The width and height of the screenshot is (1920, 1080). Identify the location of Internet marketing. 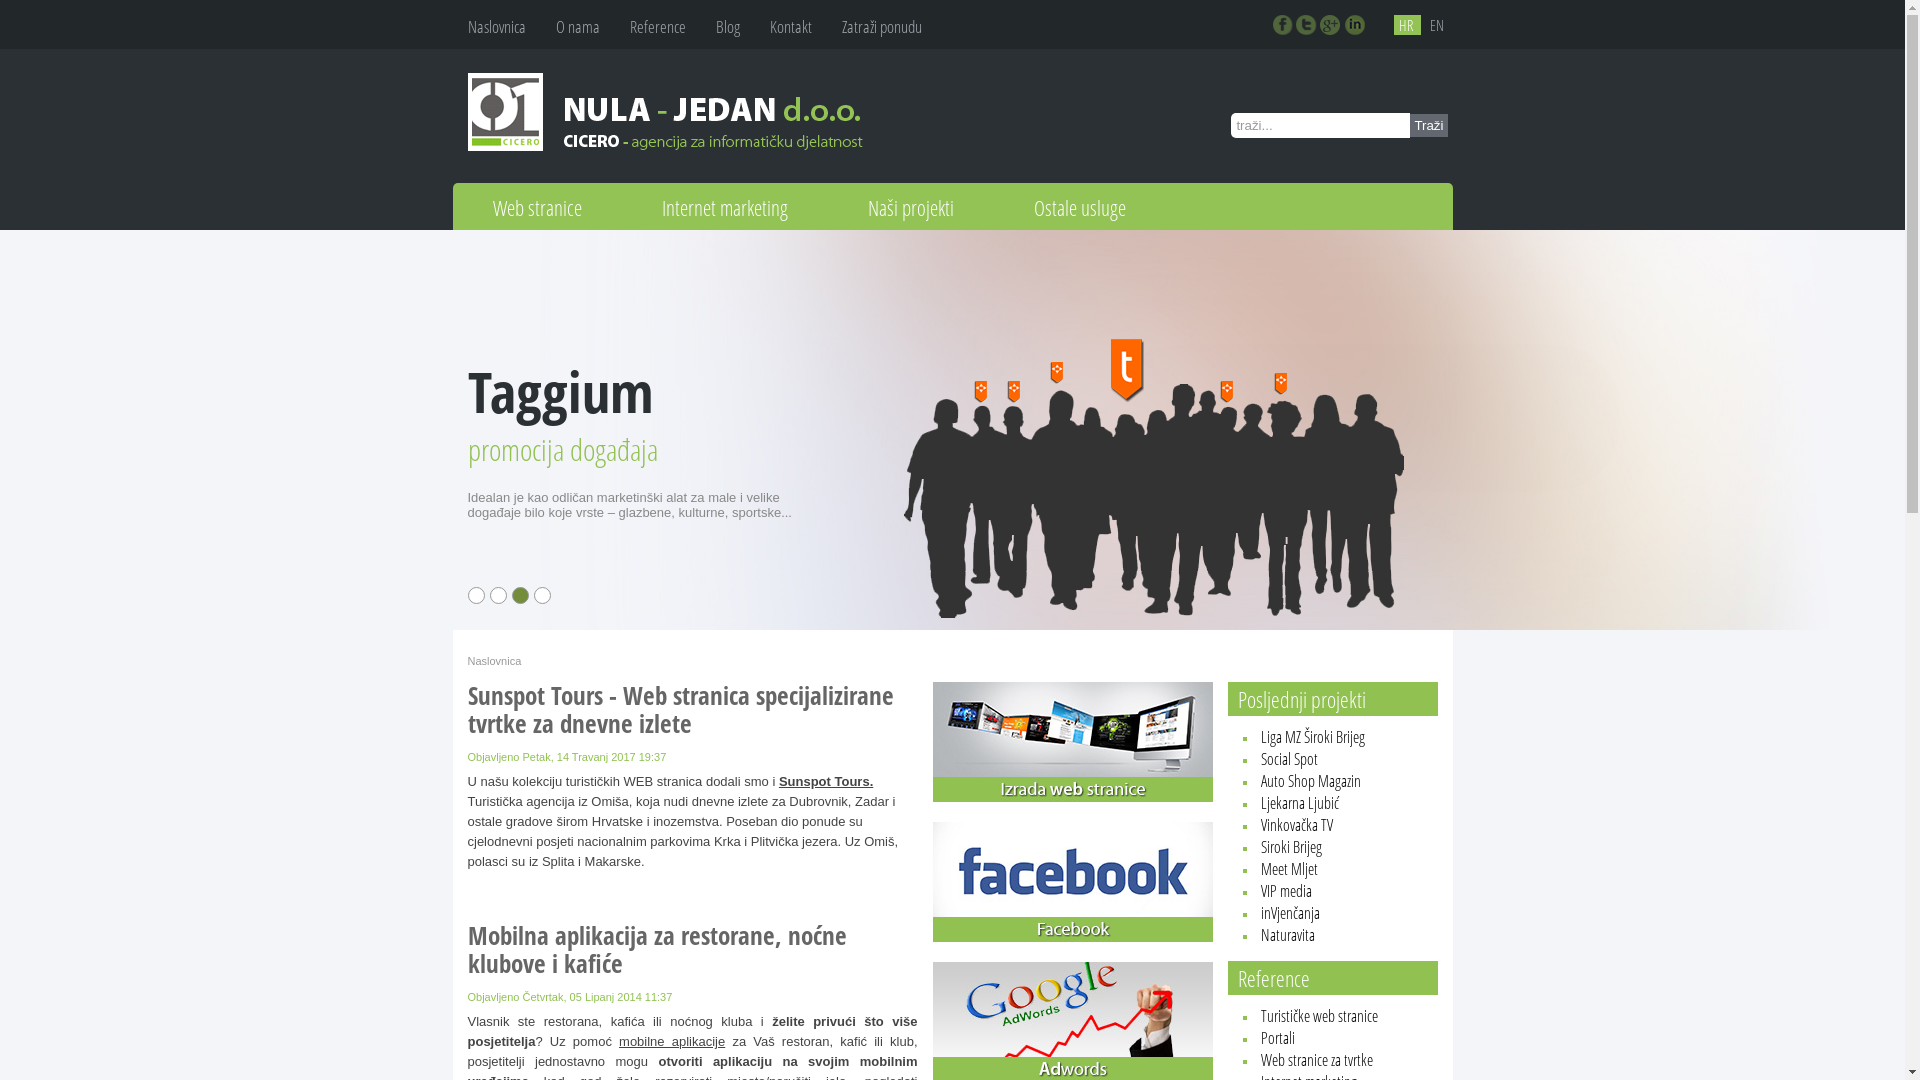
(725, 206).